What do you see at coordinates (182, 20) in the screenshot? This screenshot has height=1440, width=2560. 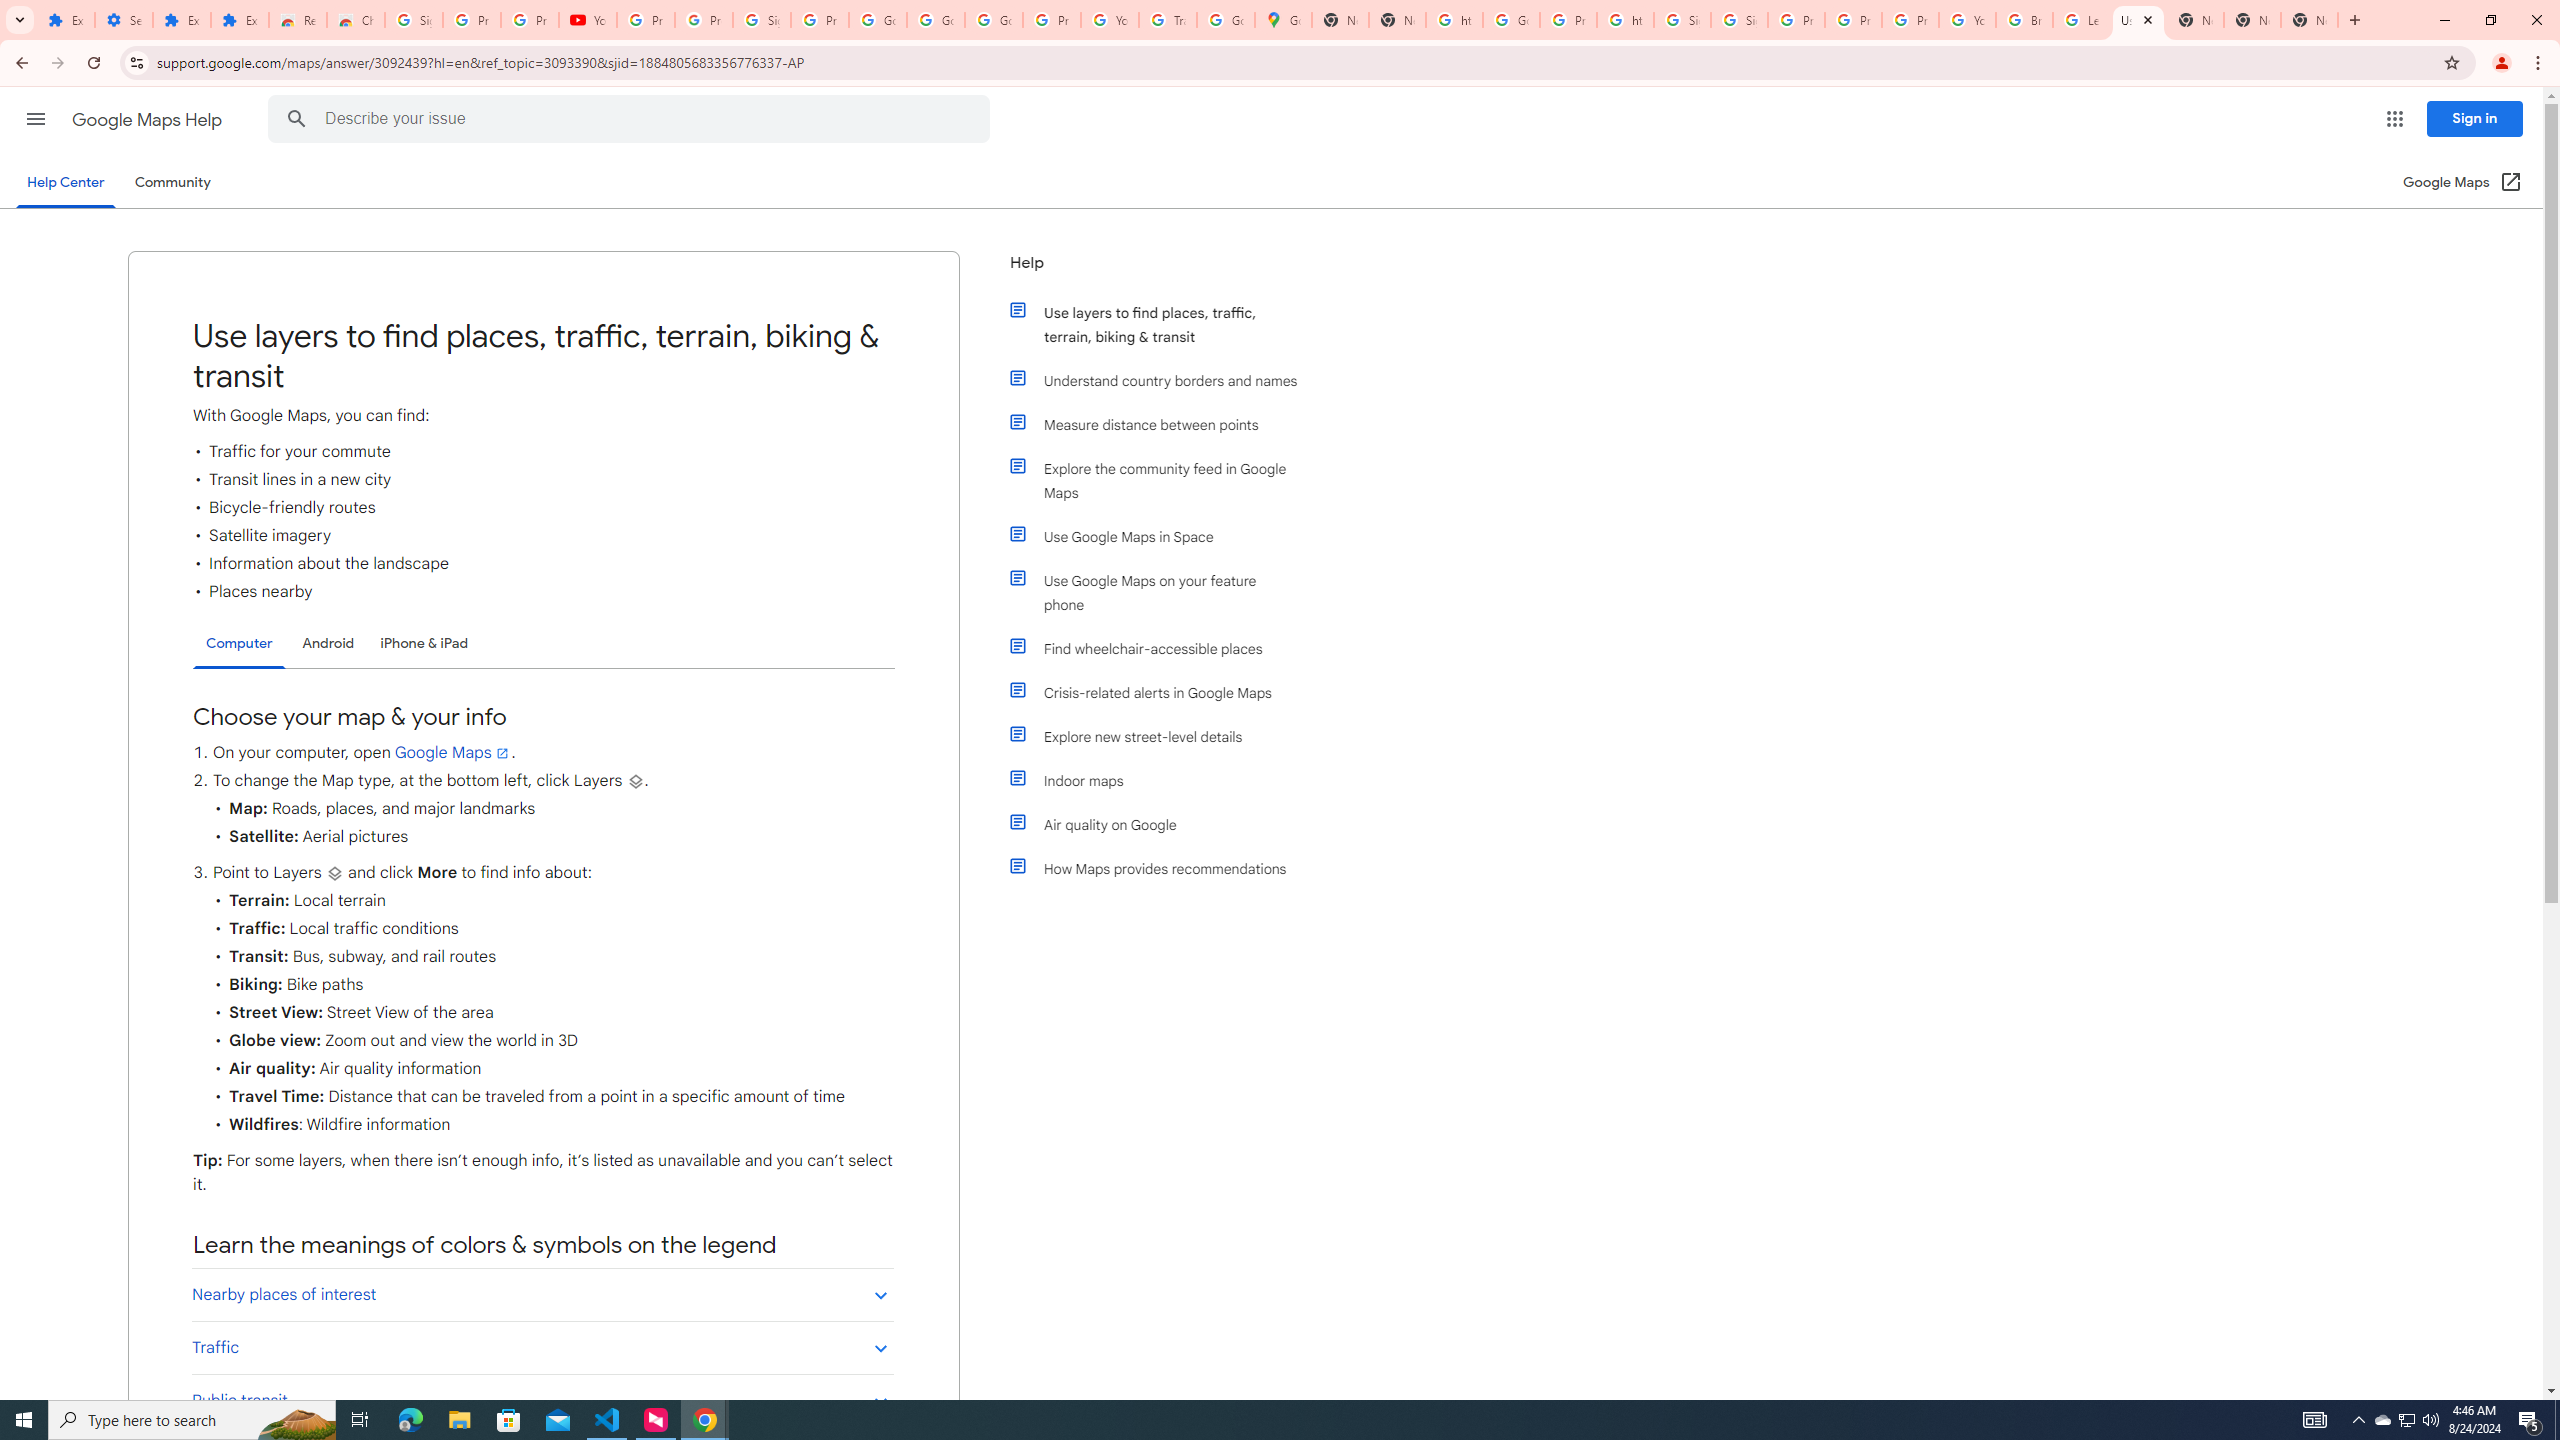 I see `Extensions` at bounding box center [182, 20].